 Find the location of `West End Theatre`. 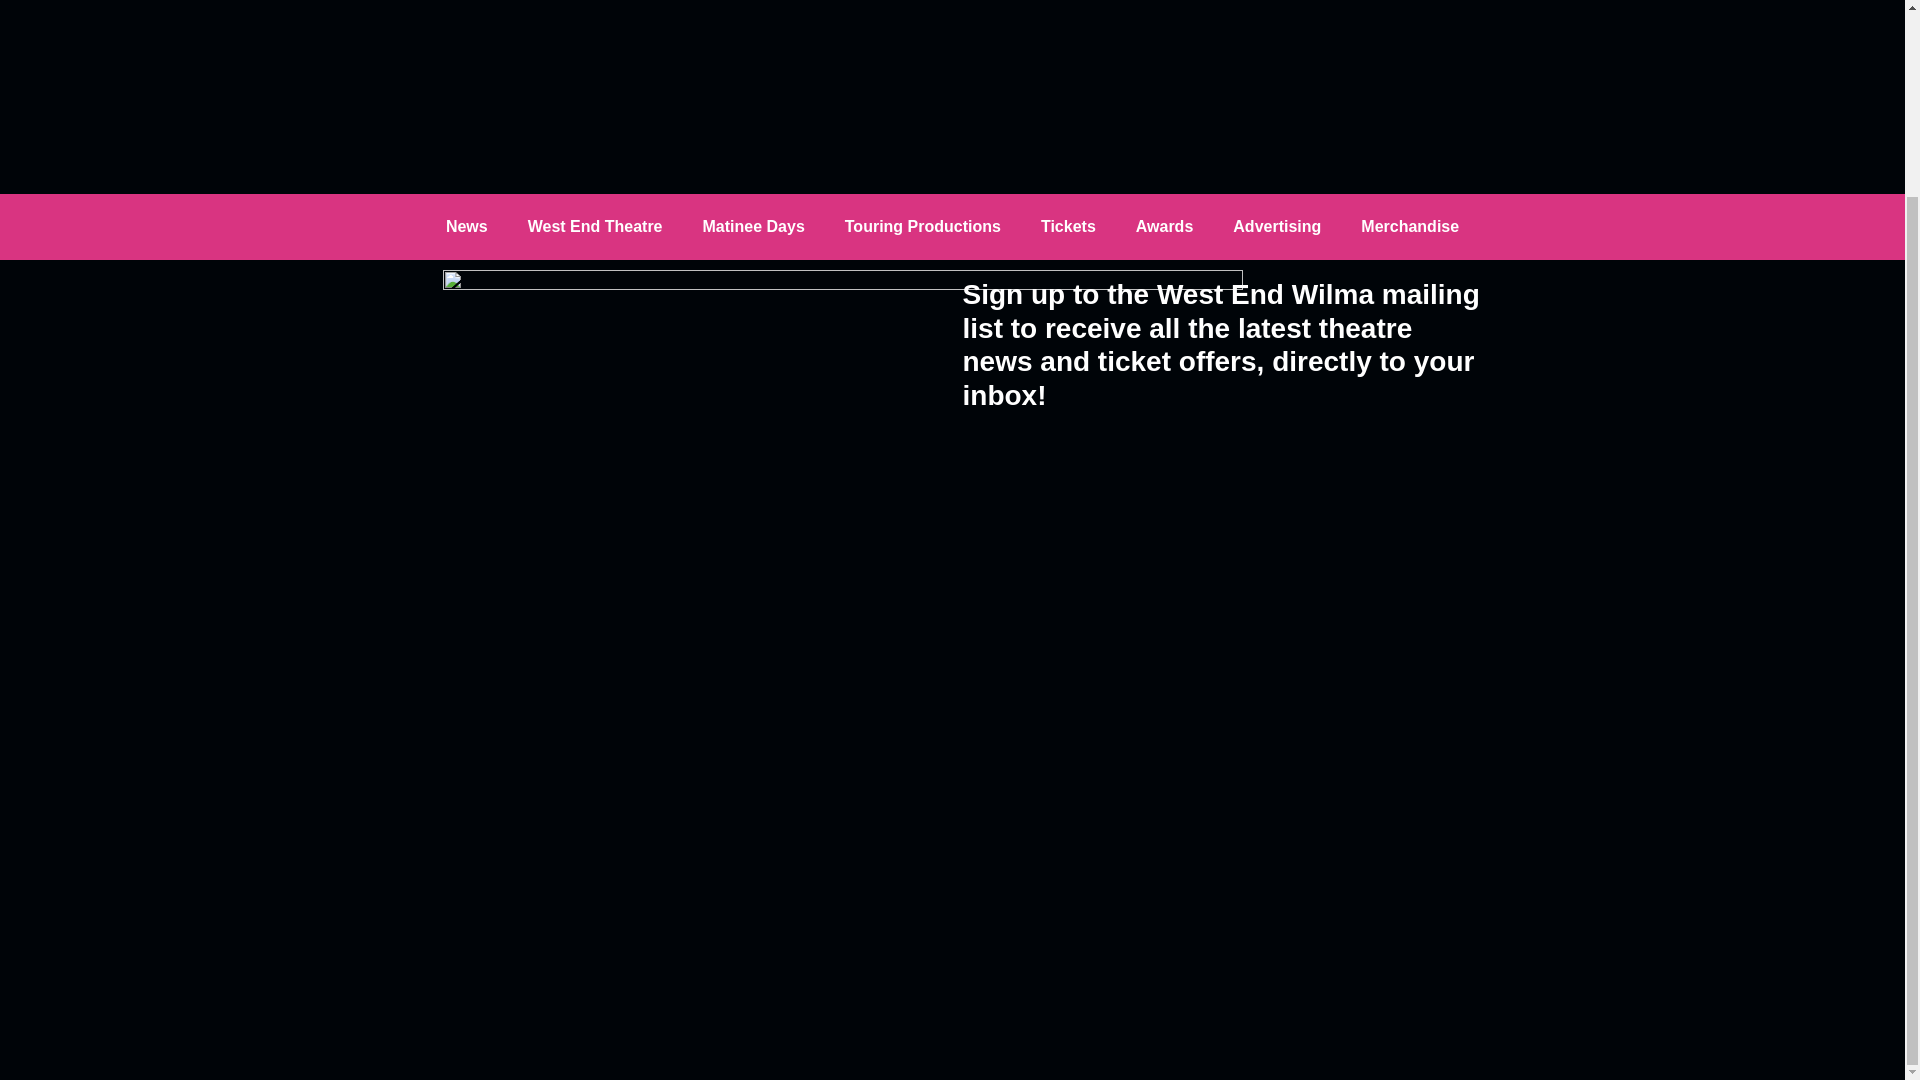

West End Theatre is located at coordinates (596, 226).